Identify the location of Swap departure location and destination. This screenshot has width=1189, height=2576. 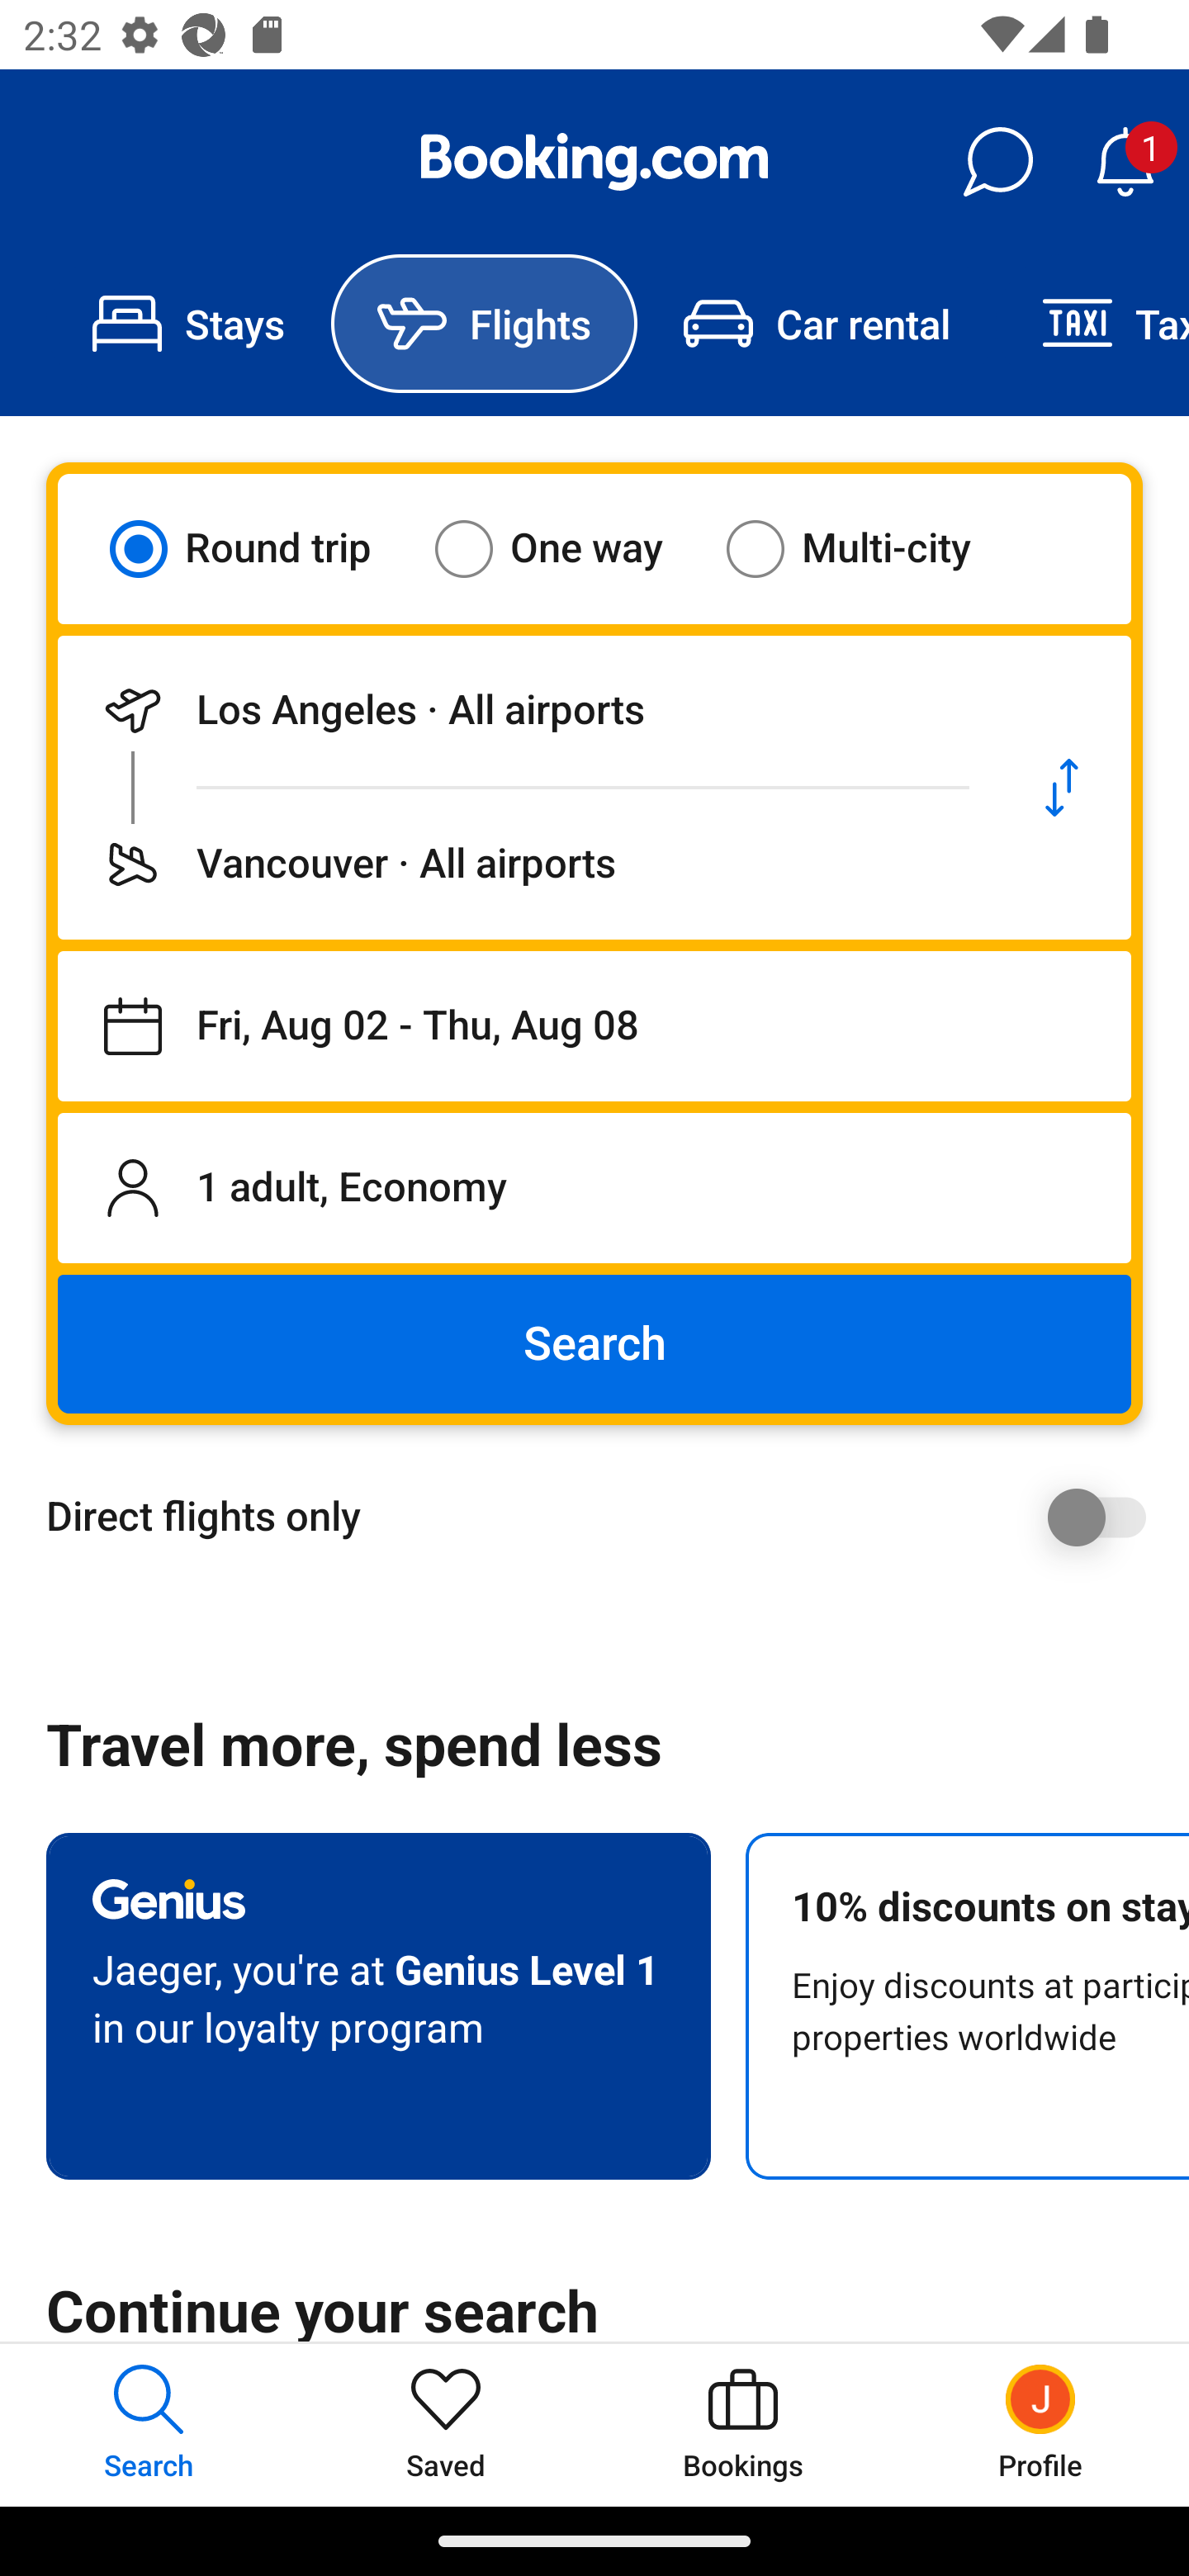
(1062, 788).